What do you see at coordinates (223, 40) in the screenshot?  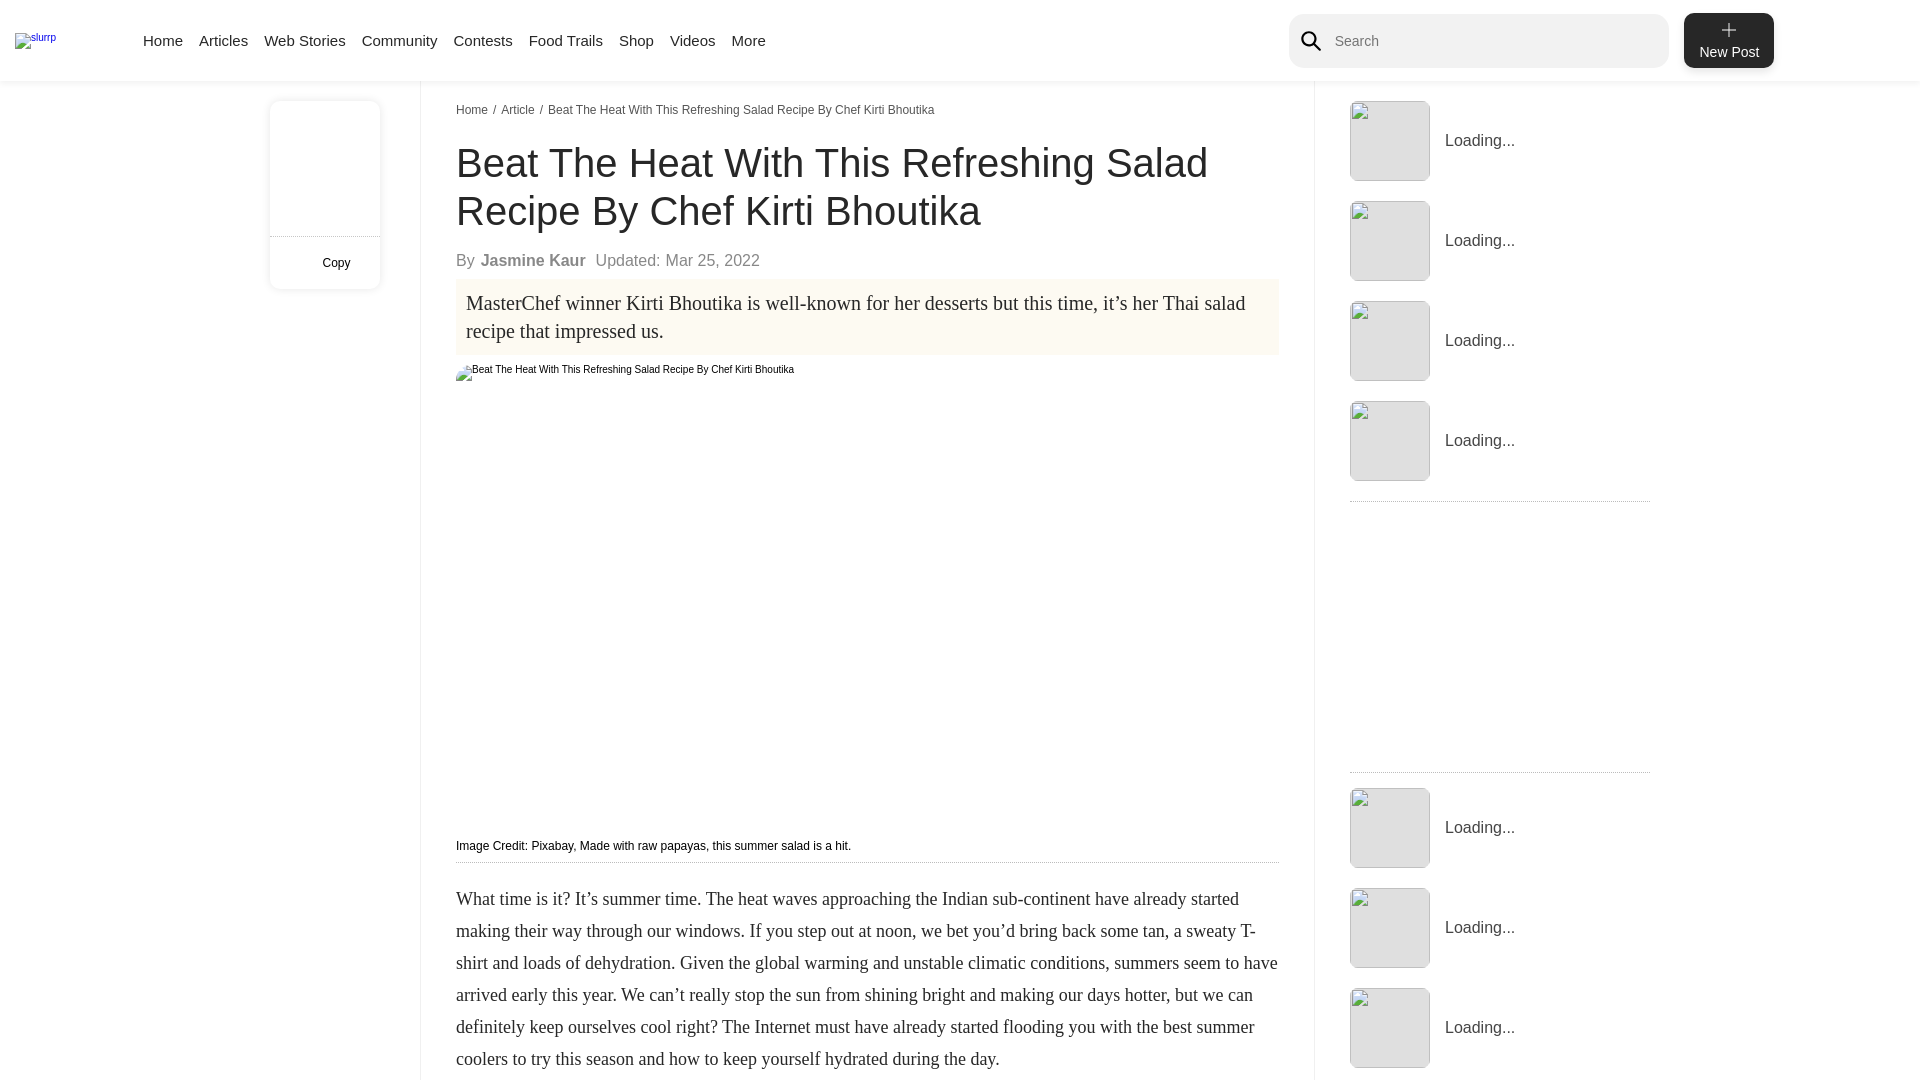 I see `Articles` at bounding box center [223, 40].